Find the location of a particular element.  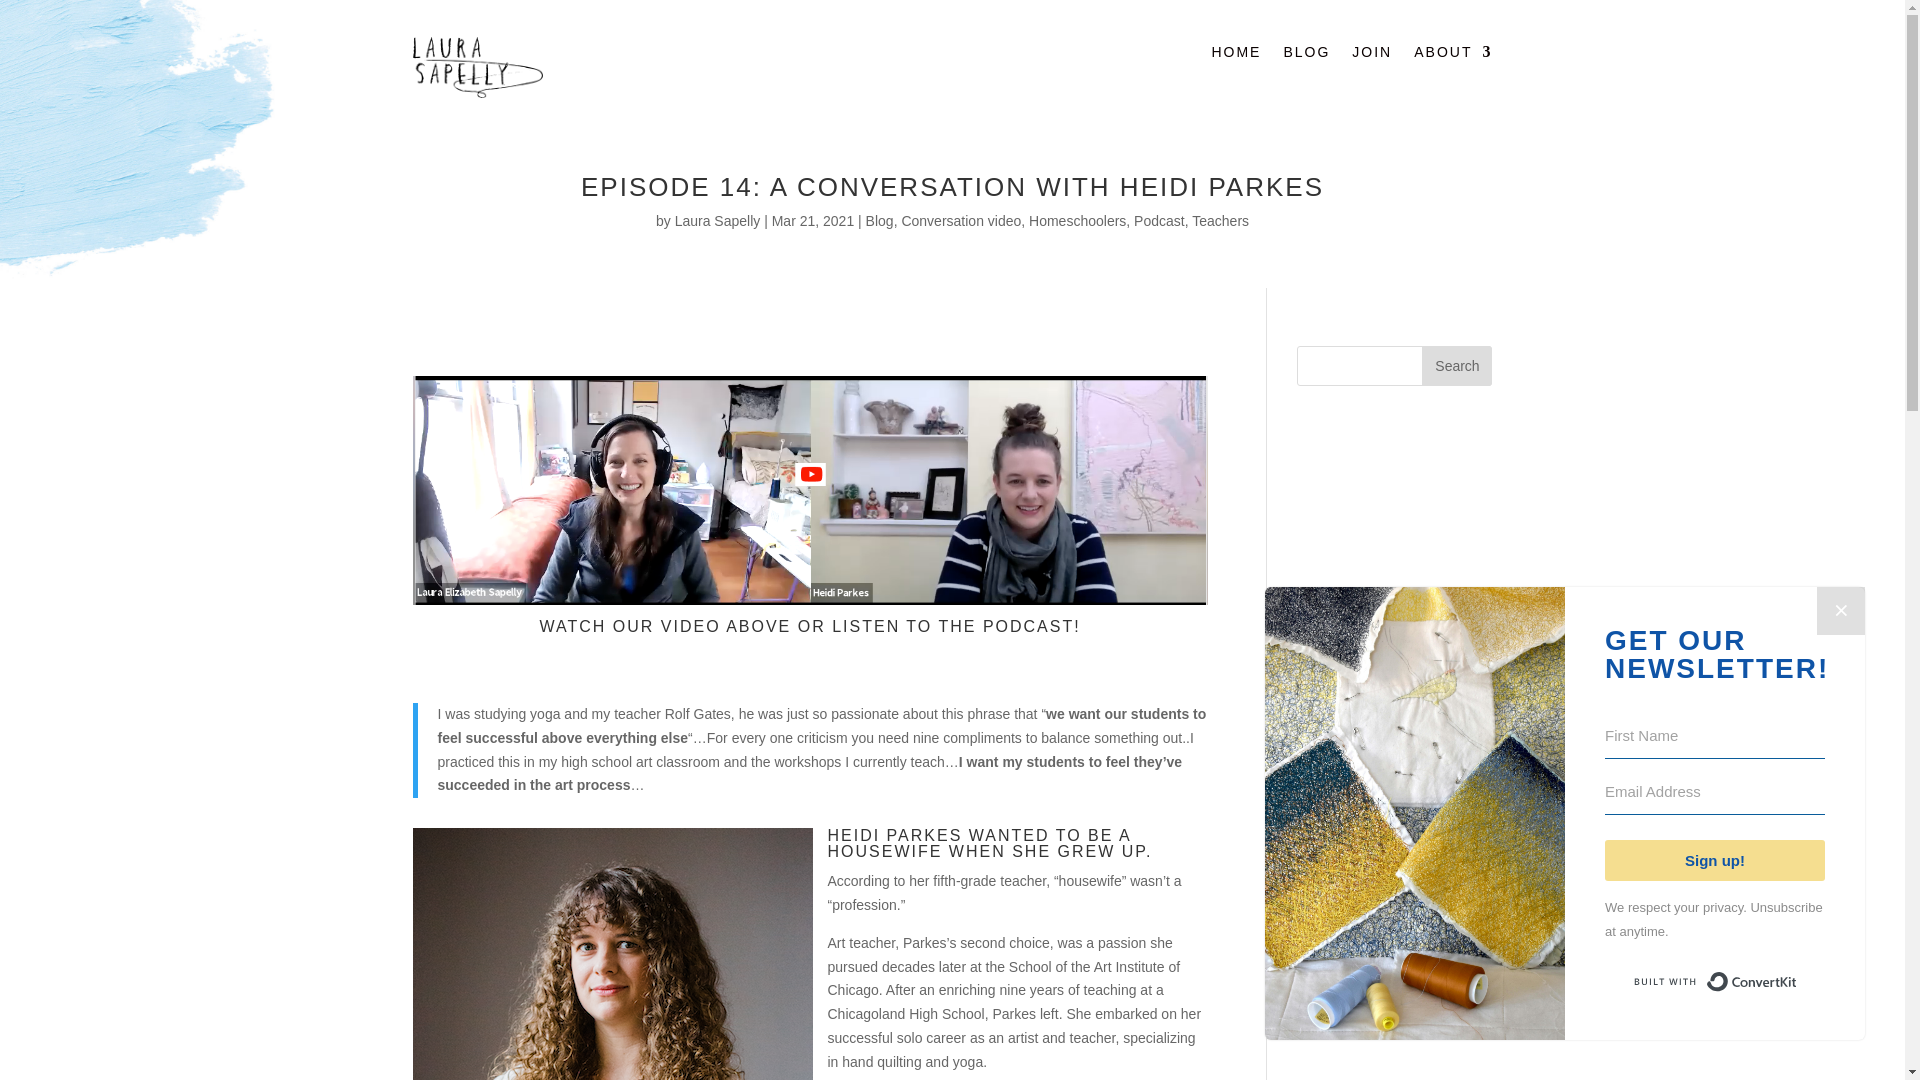

Built with ConvertKit is located at coordinates (1714, 982).